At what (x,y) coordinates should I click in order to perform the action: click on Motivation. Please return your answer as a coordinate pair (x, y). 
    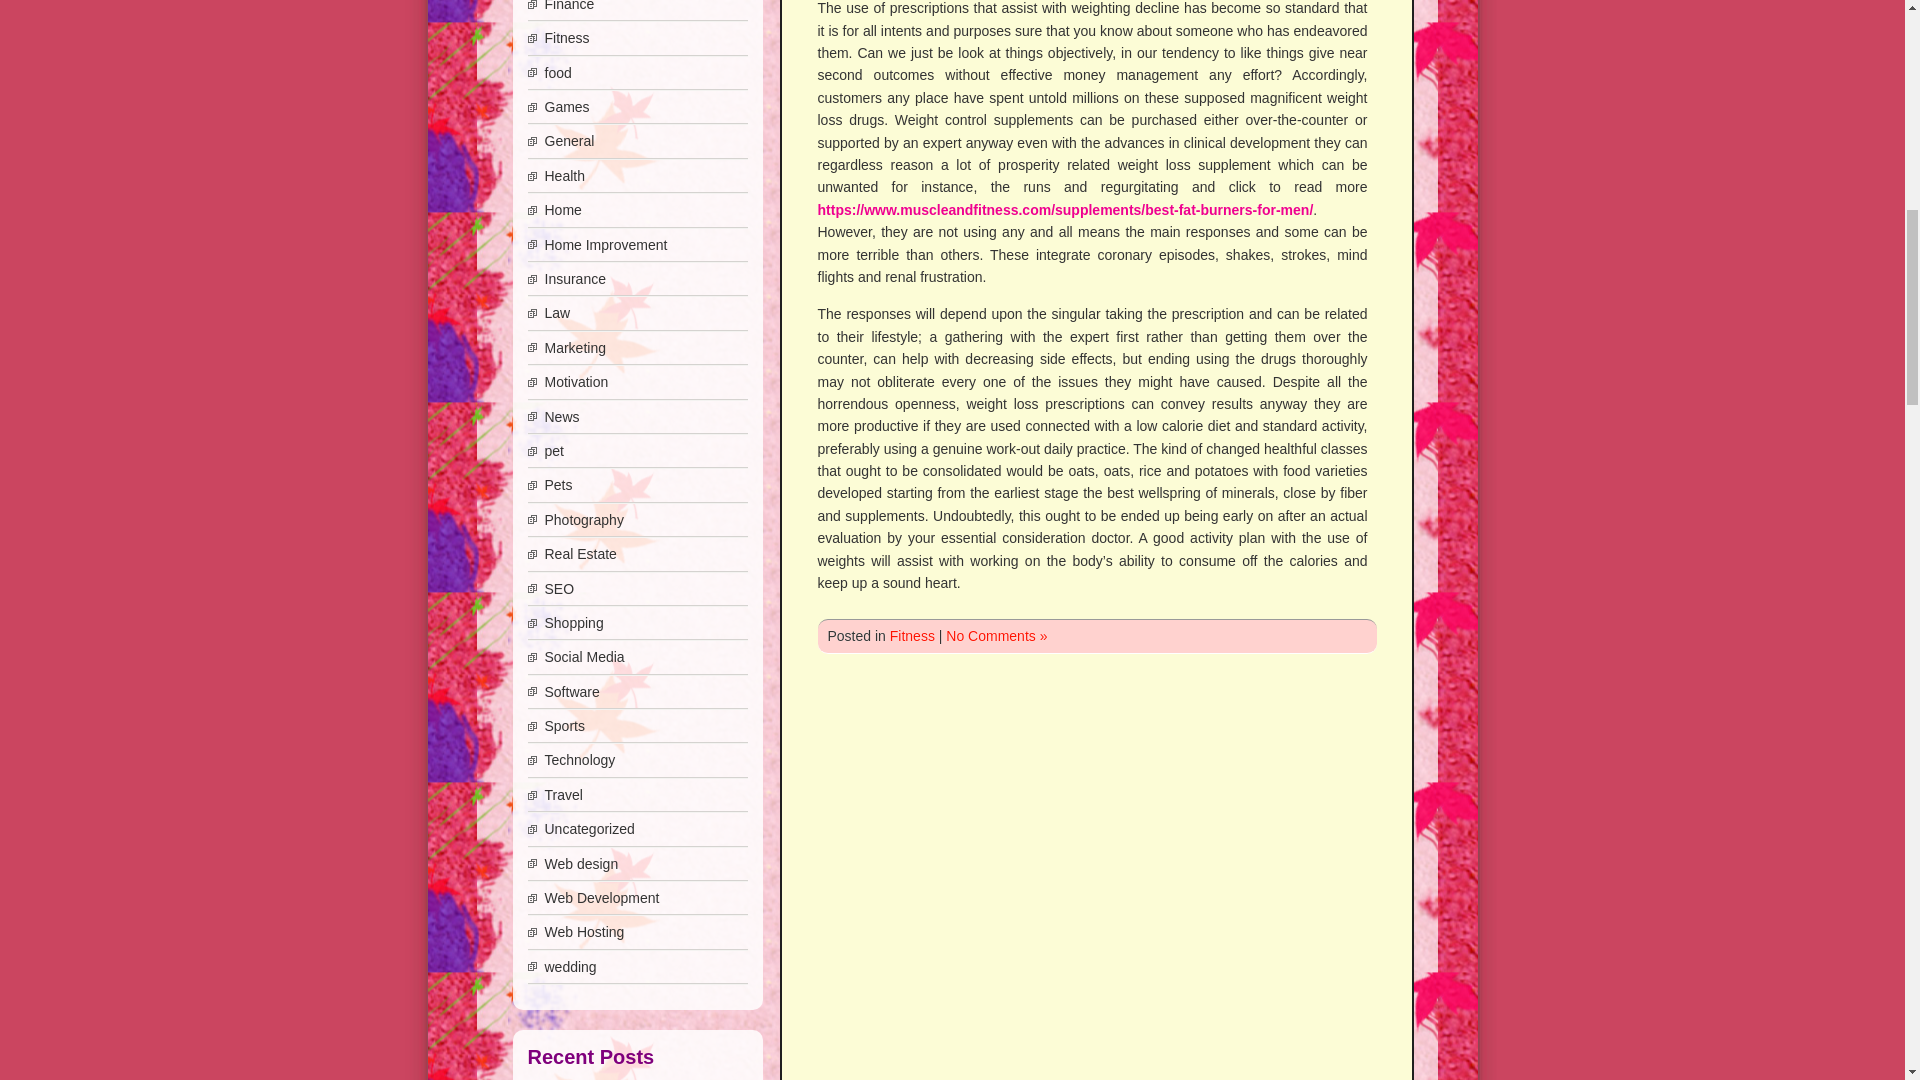
    Looking at the image, I should click on (576, 381).